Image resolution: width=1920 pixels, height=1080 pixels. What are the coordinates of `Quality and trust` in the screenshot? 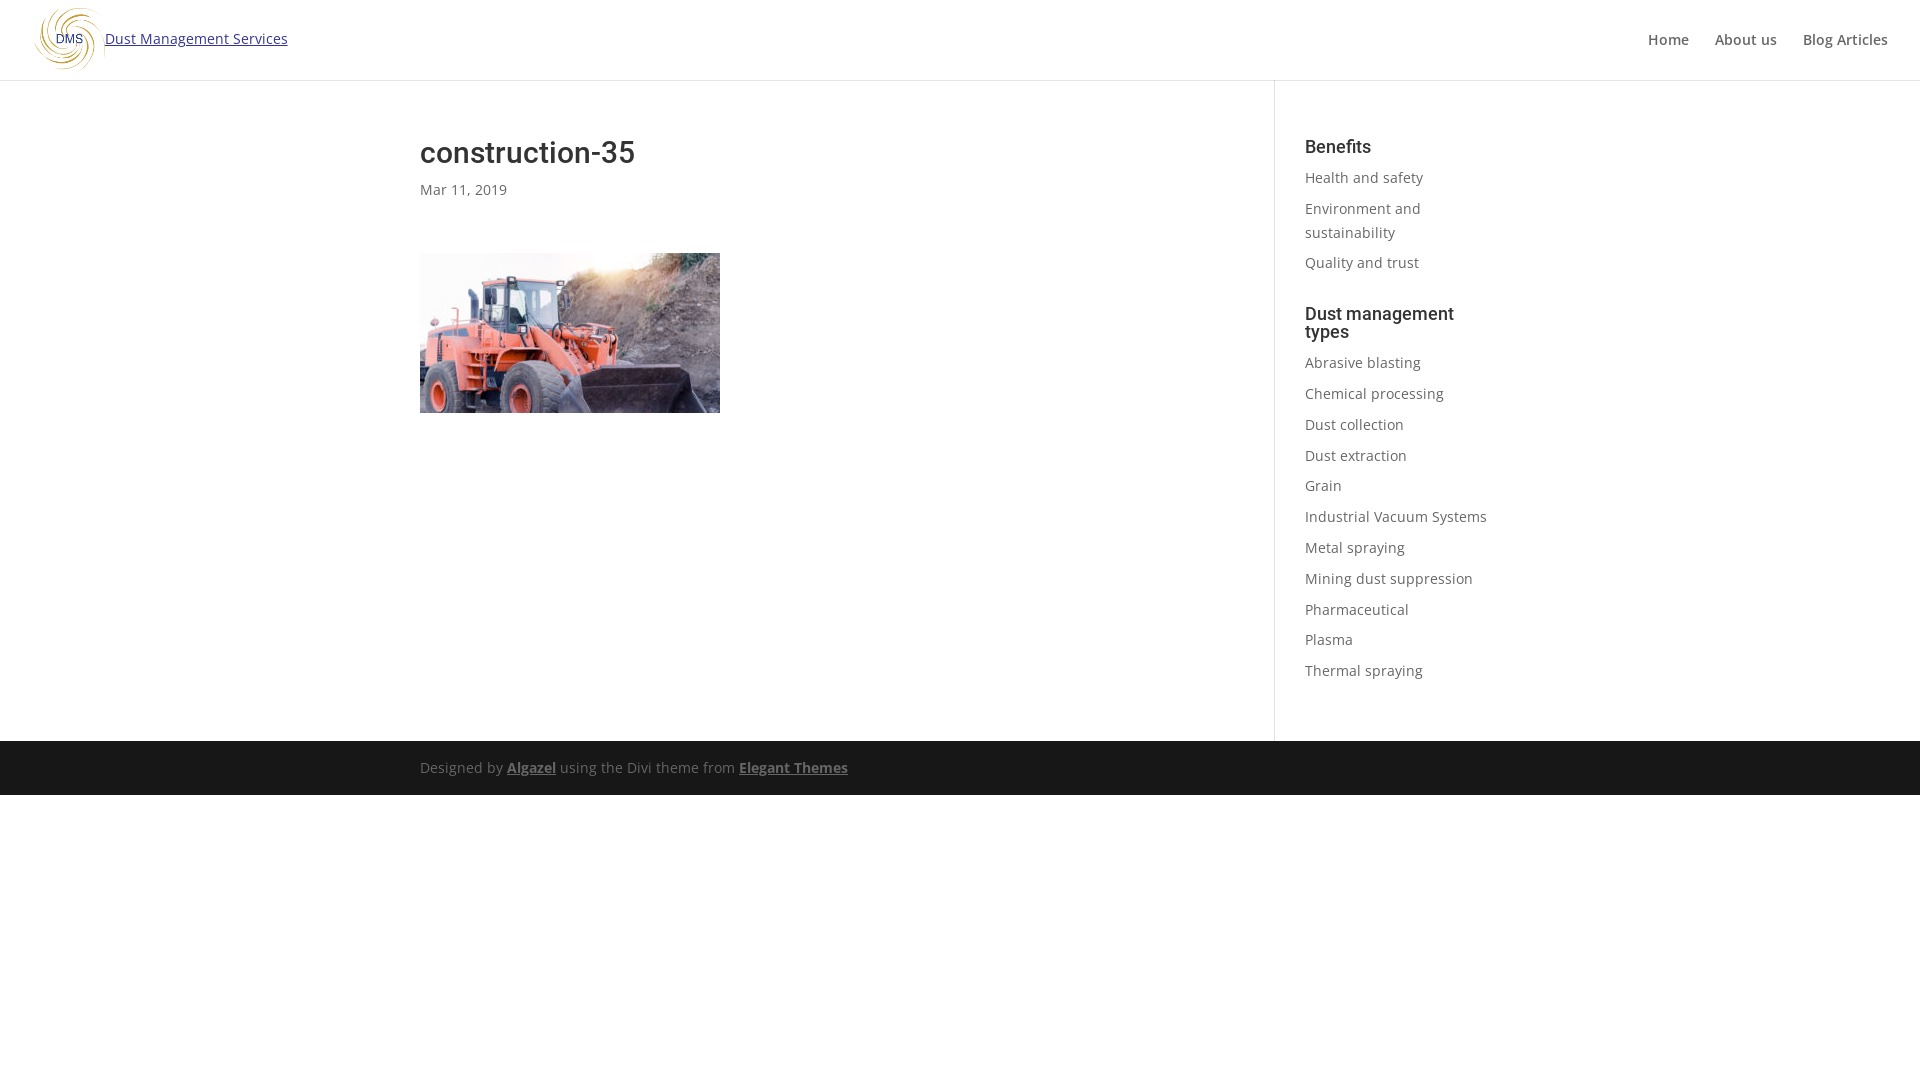 It's located at (1362, 262).